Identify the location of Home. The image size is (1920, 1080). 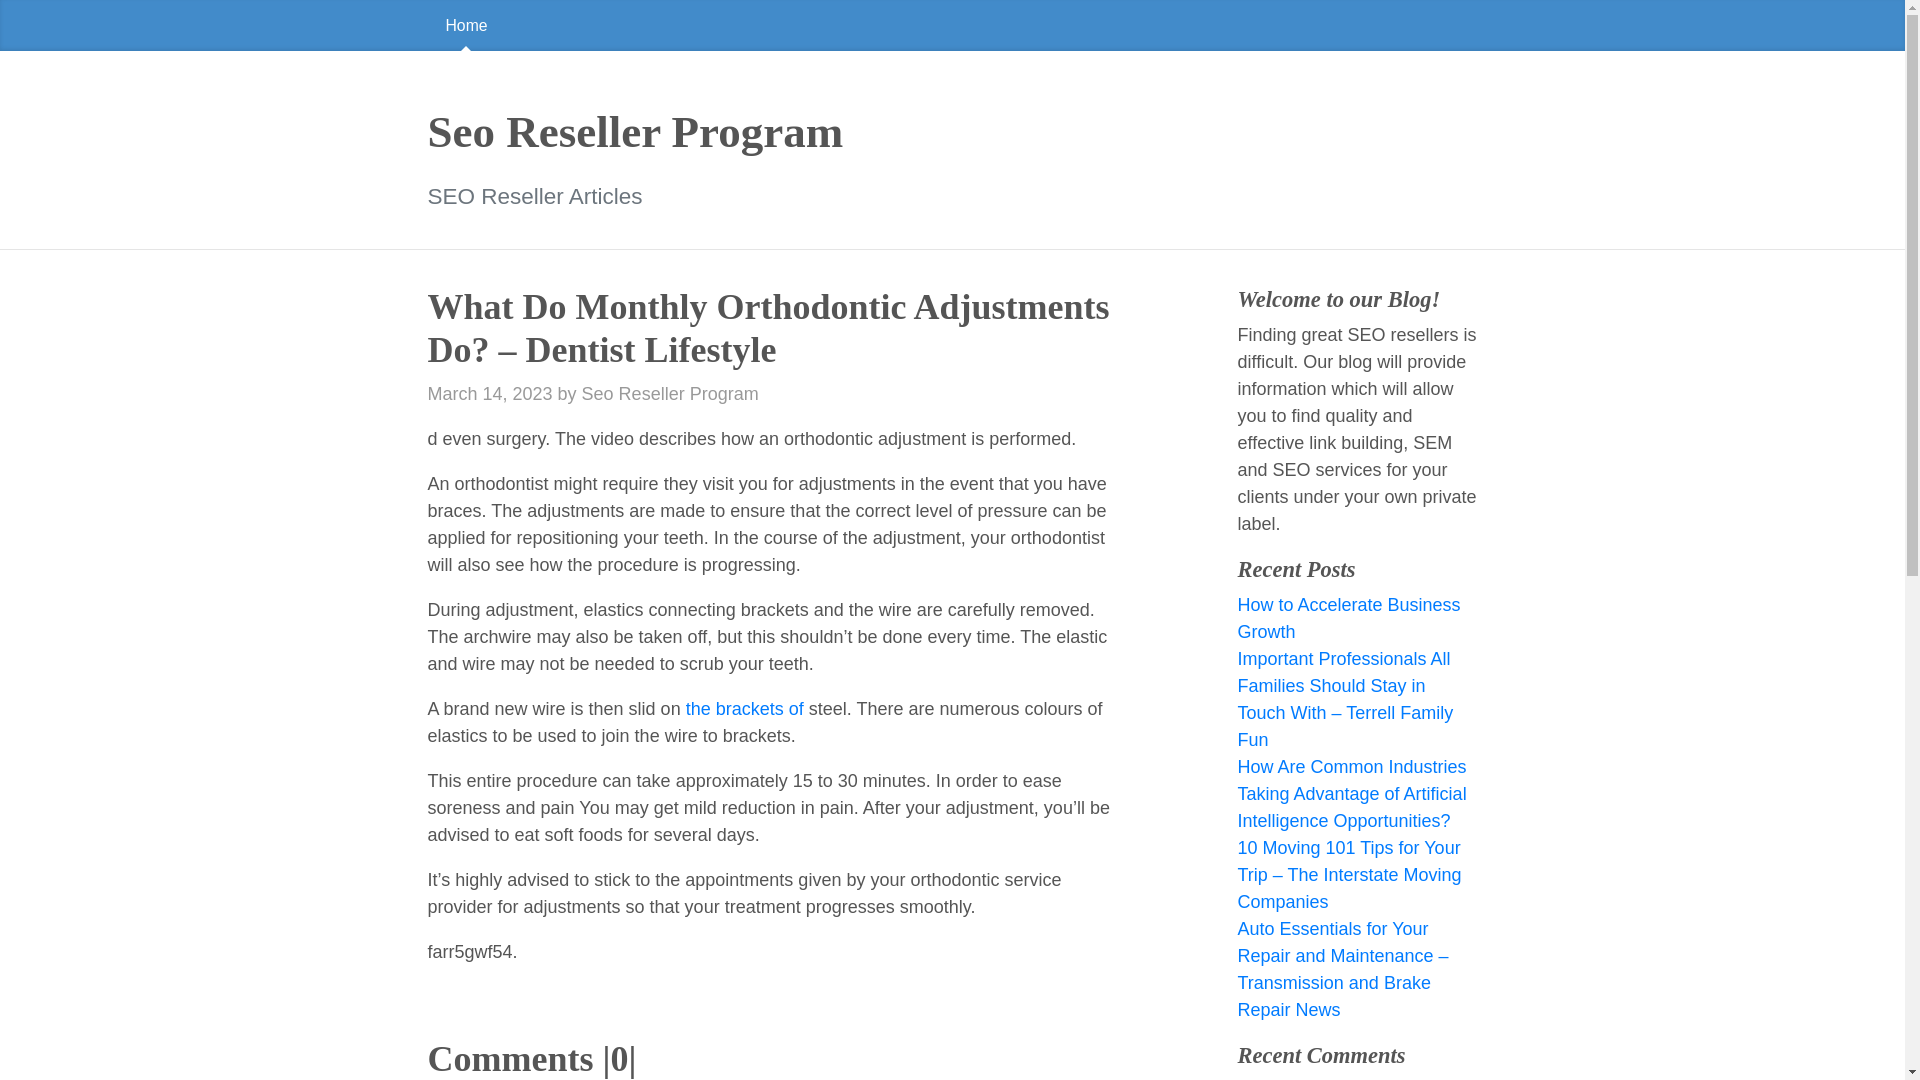
(952, 25).